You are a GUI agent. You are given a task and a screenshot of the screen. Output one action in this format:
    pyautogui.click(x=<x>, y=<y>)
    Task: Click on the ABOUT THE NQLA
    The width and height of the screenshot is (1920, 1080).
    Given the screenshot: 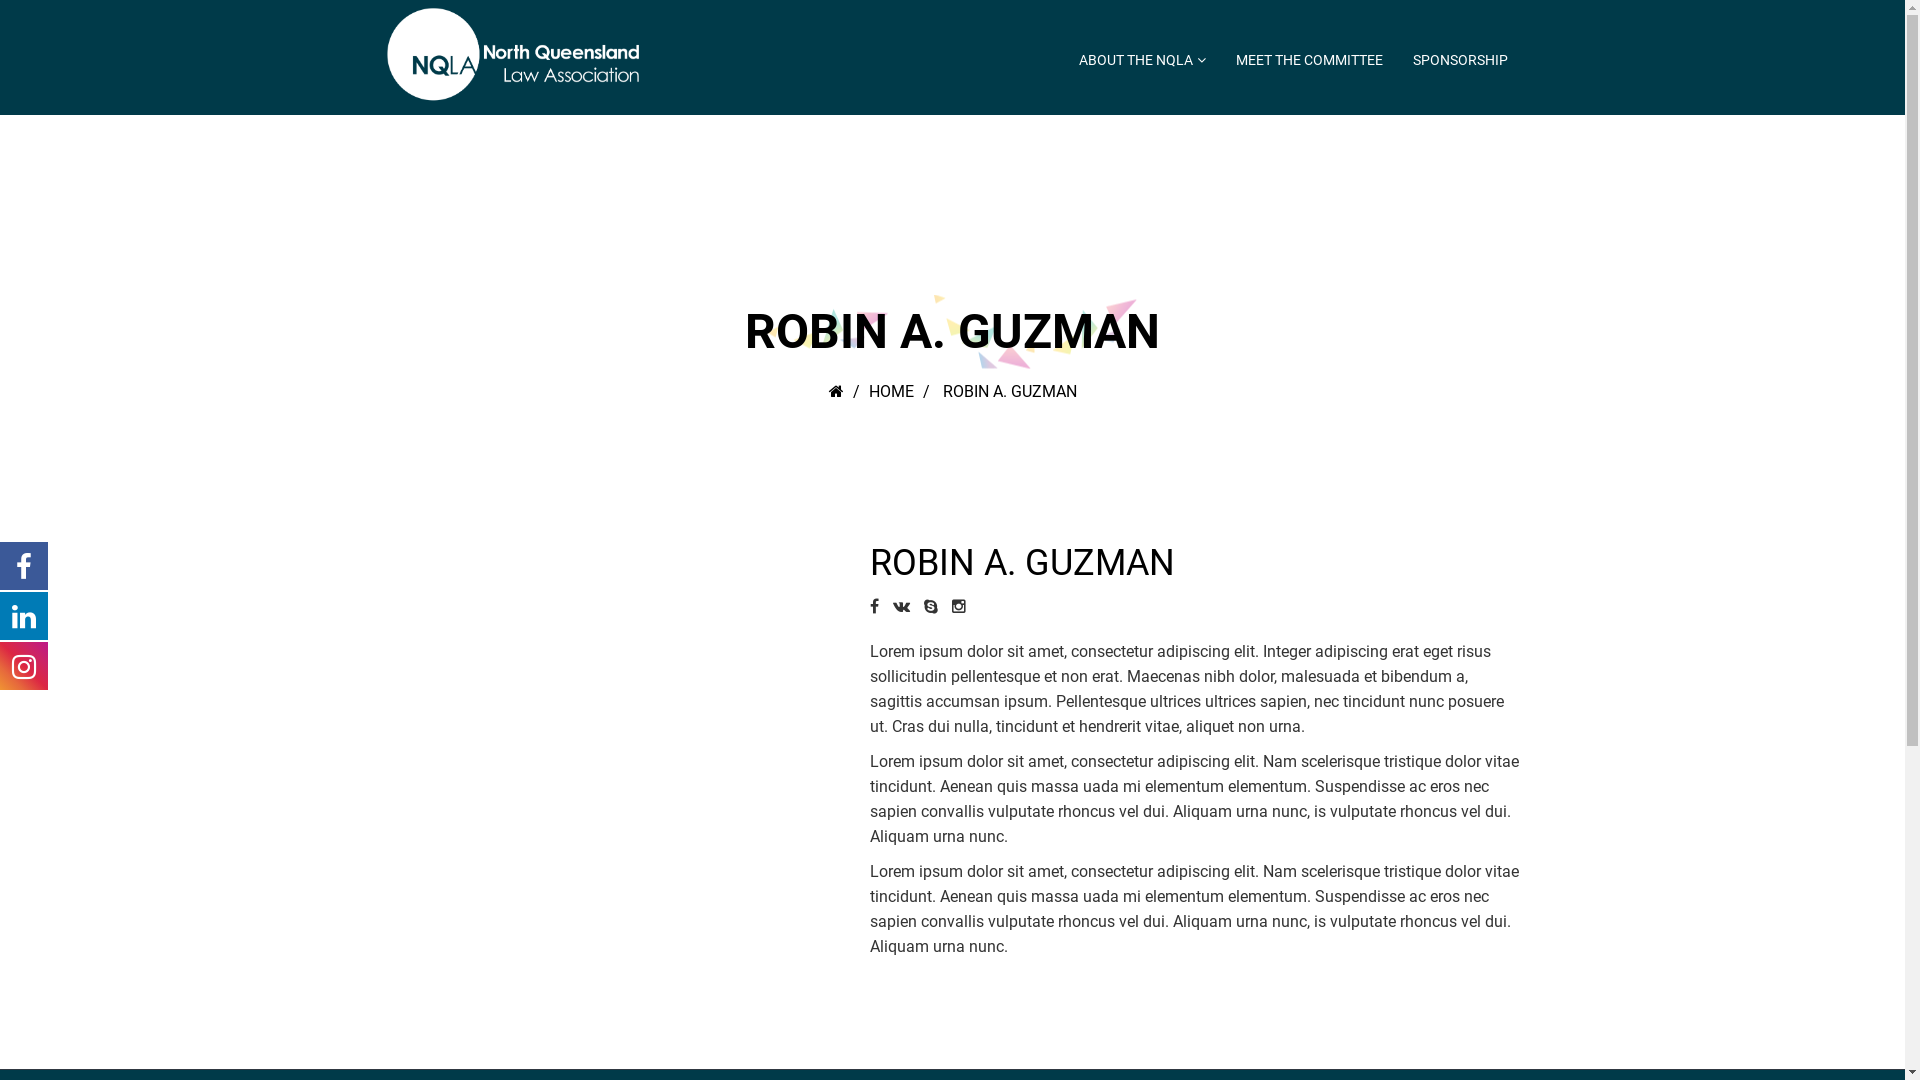 What is the action you would take?
    pyautogui.click(x=1142, y=60)
    